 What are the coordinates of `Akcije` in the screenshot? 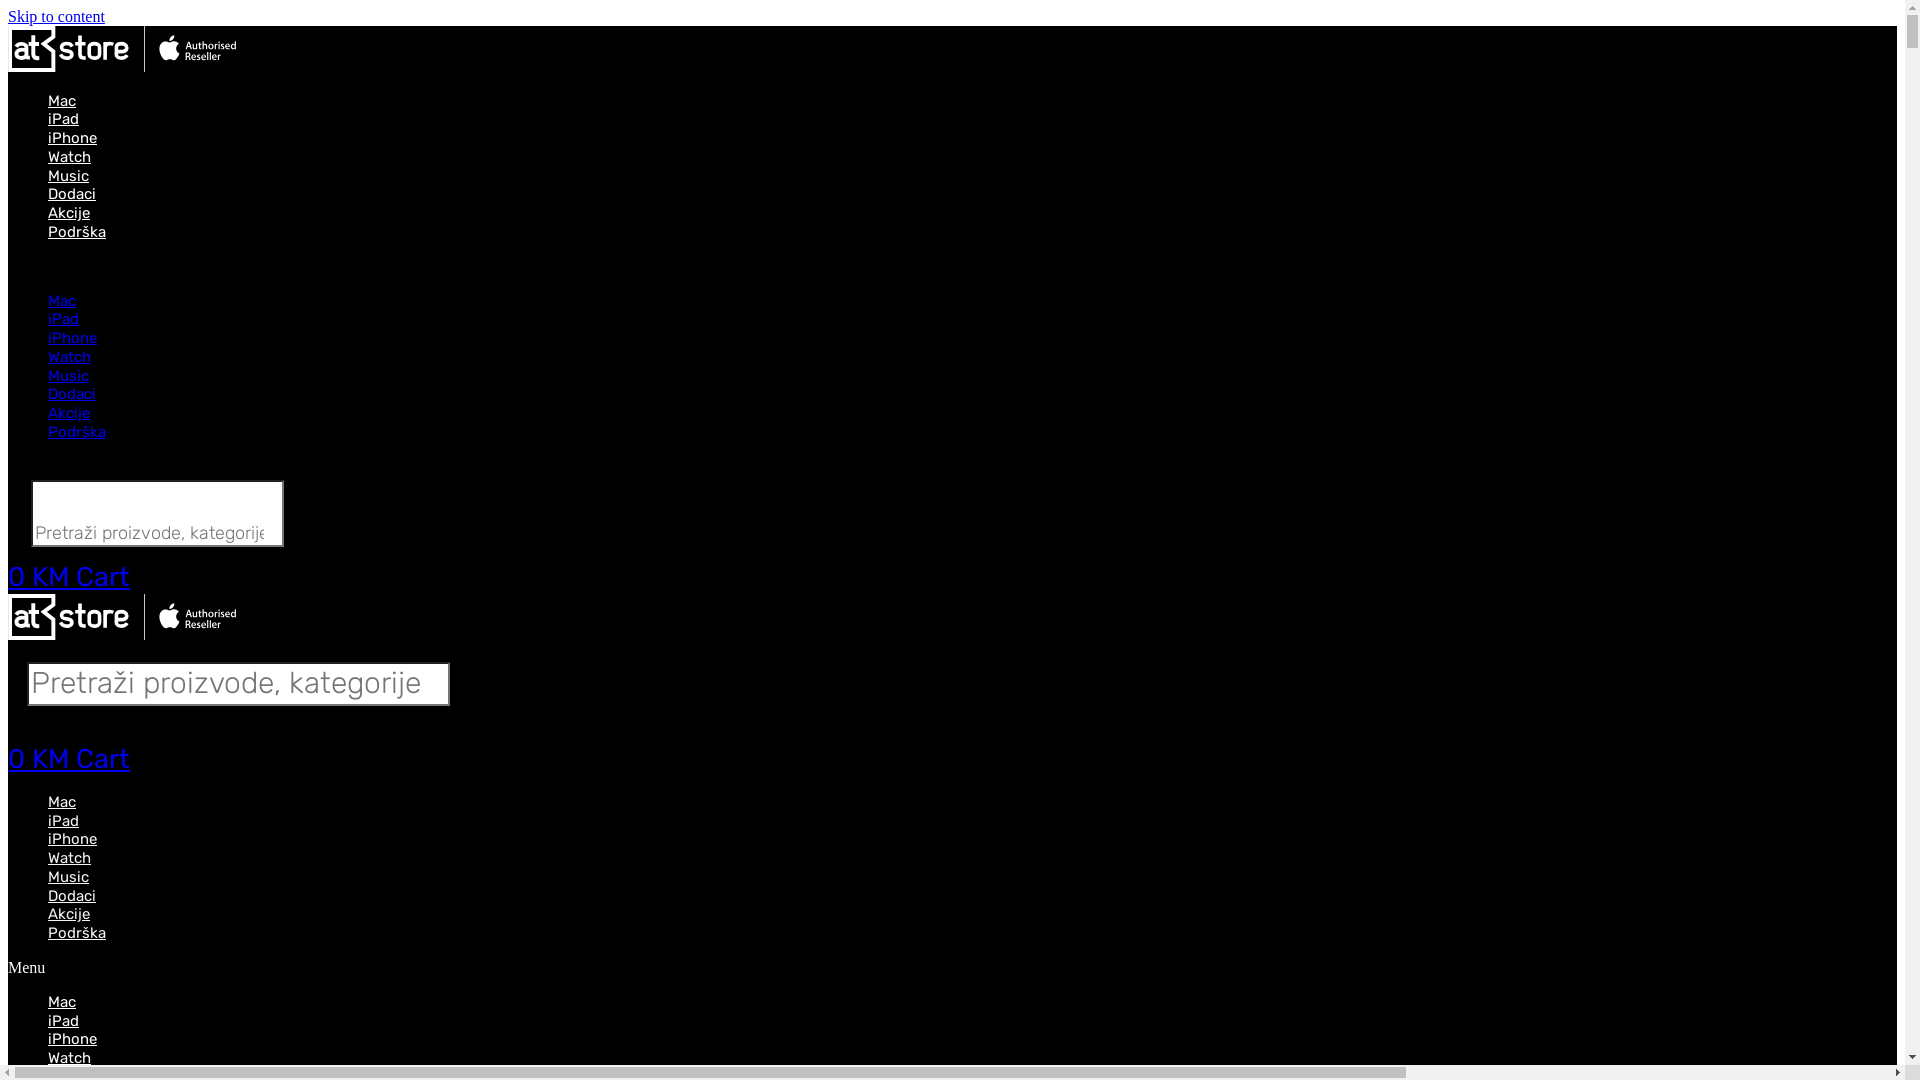 It's located at (69, 413).